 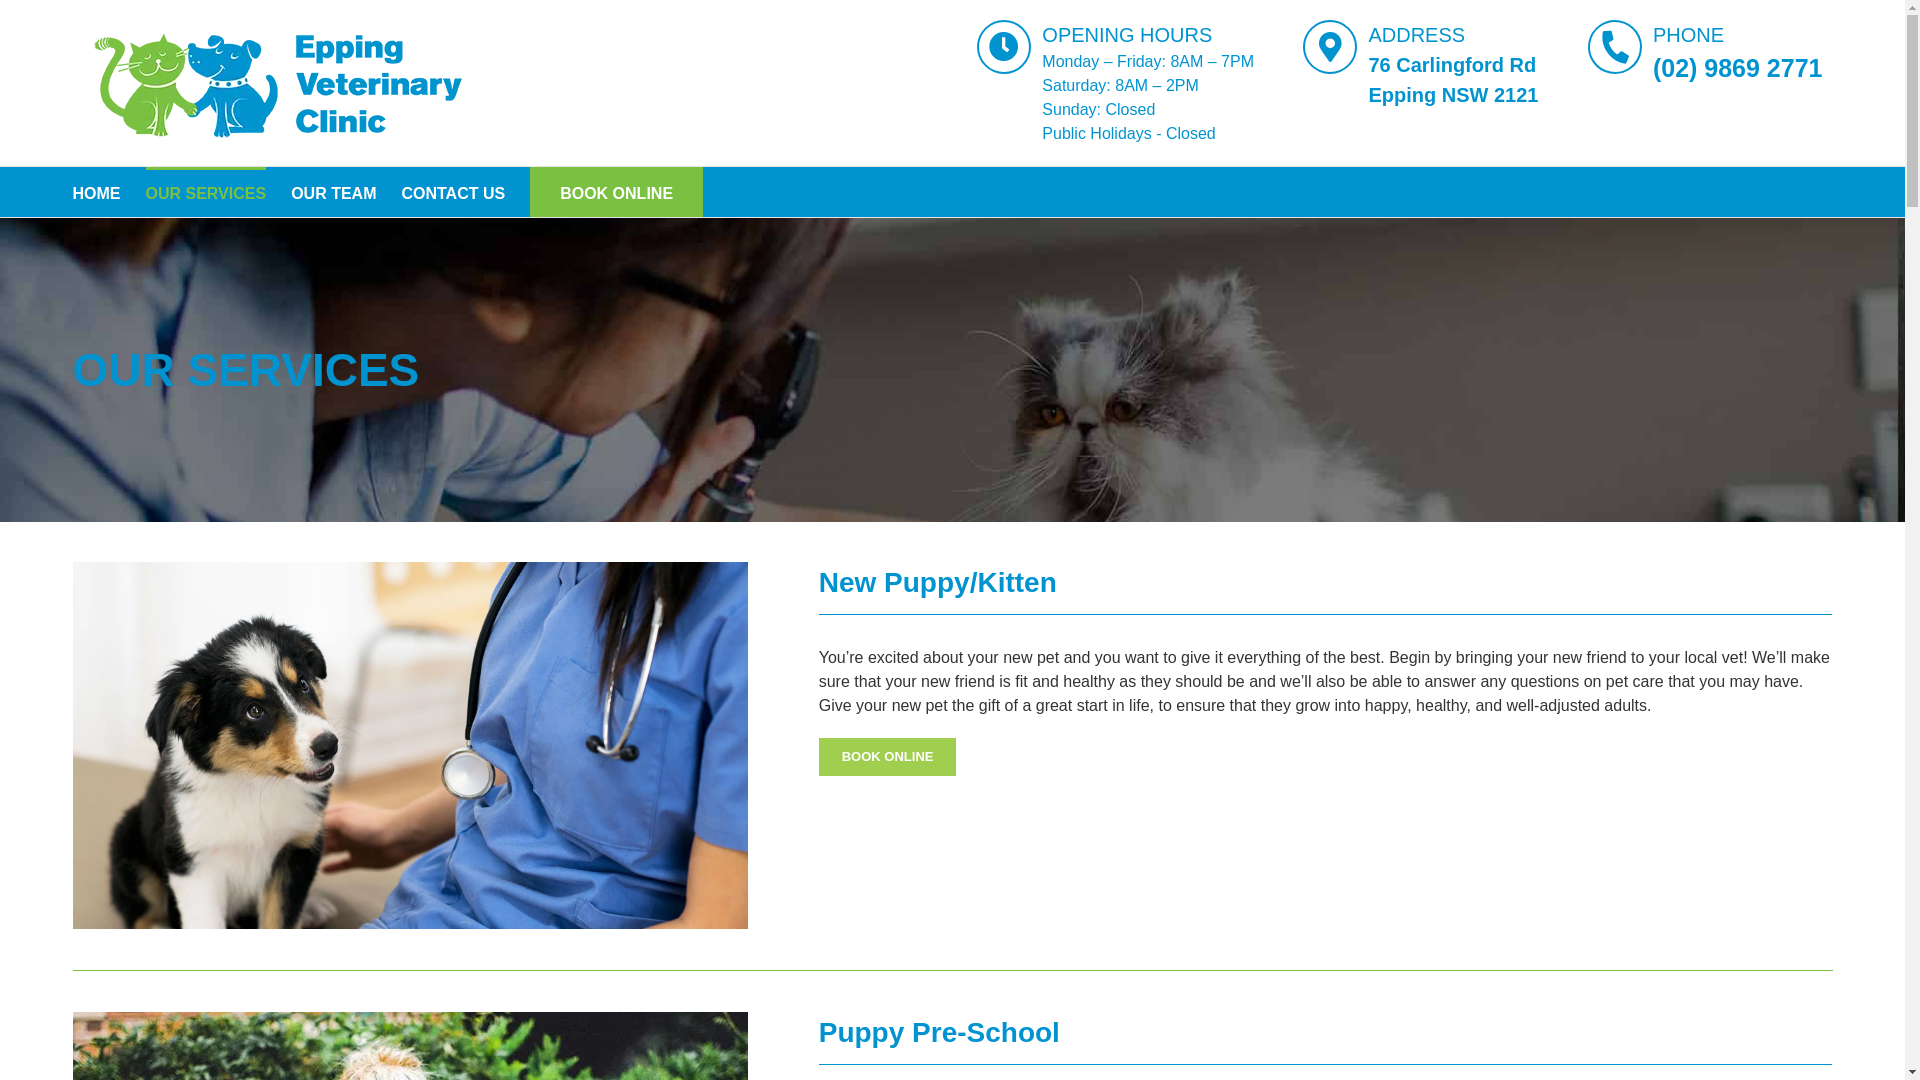 I want to click on CONTACT US, so click(x=452, y=192).